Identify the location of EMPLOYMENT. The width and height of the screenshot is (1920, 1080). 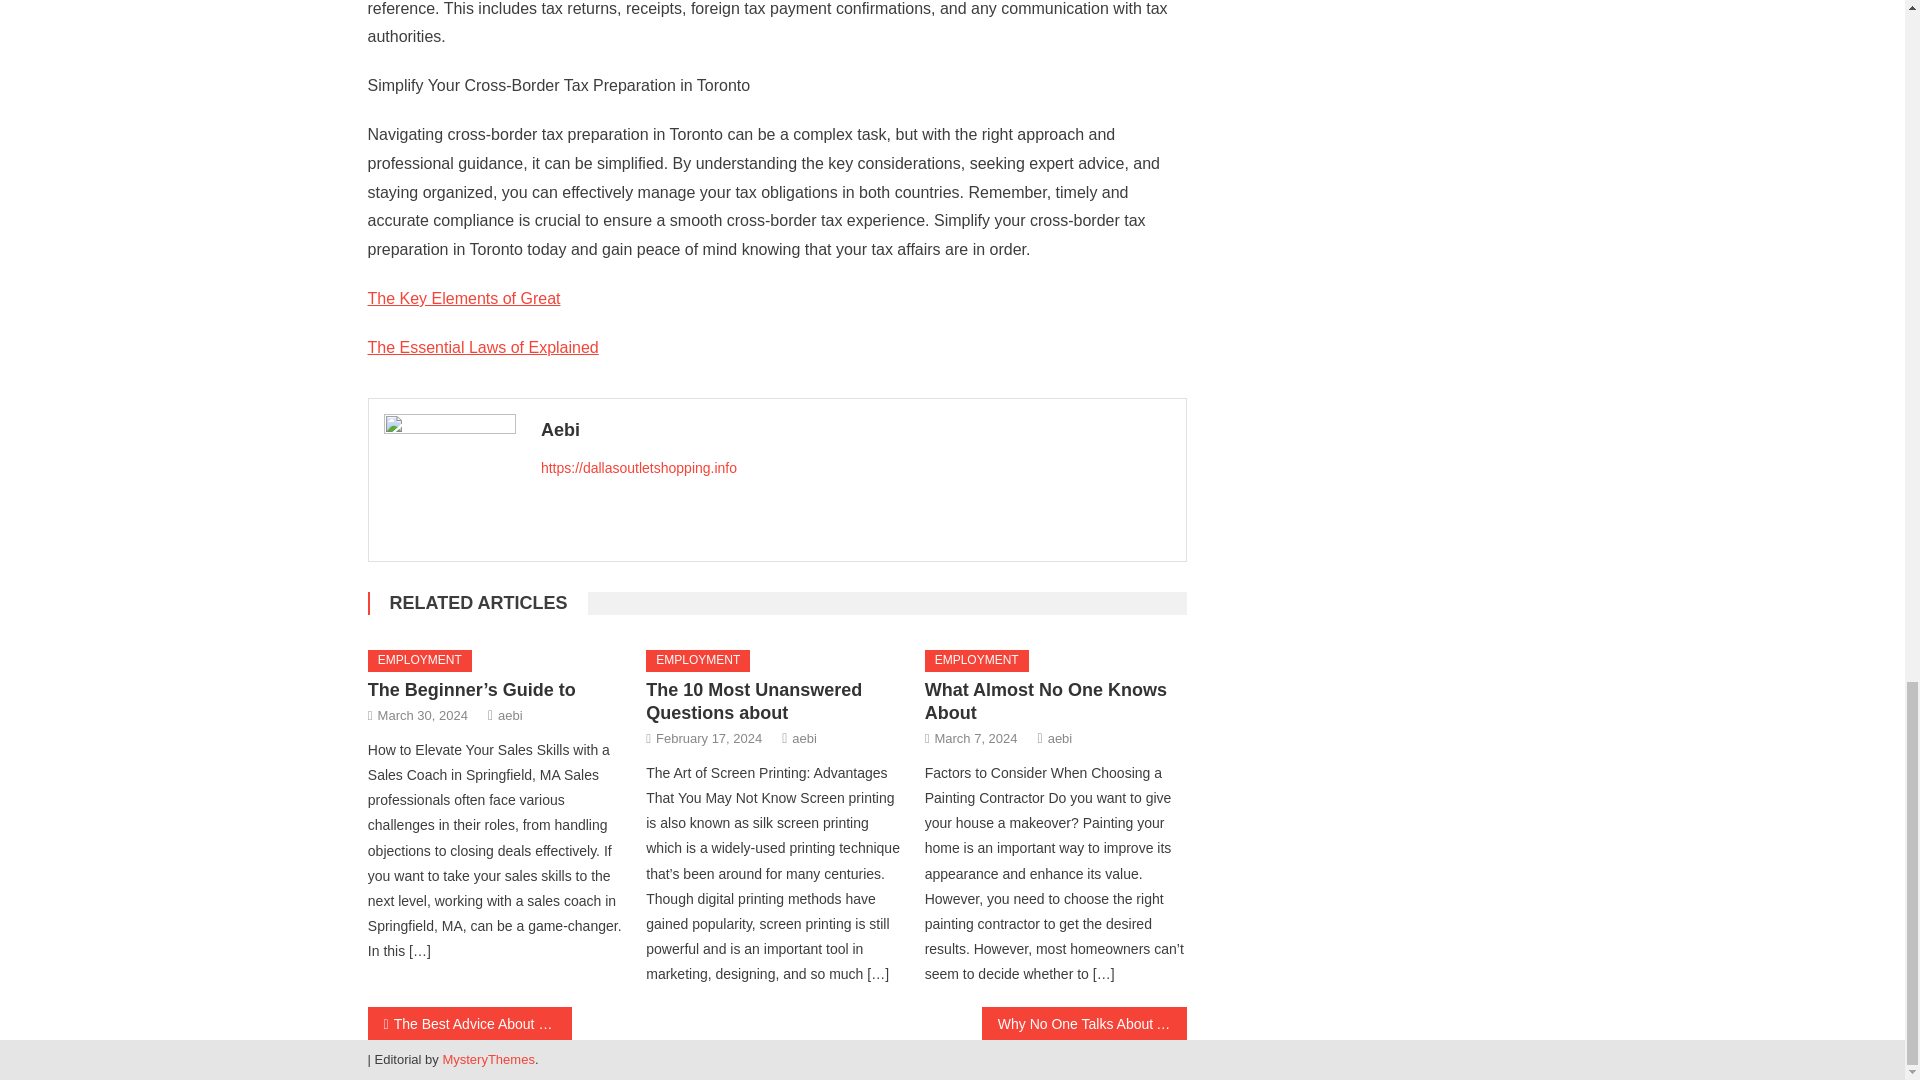
(977, 660).